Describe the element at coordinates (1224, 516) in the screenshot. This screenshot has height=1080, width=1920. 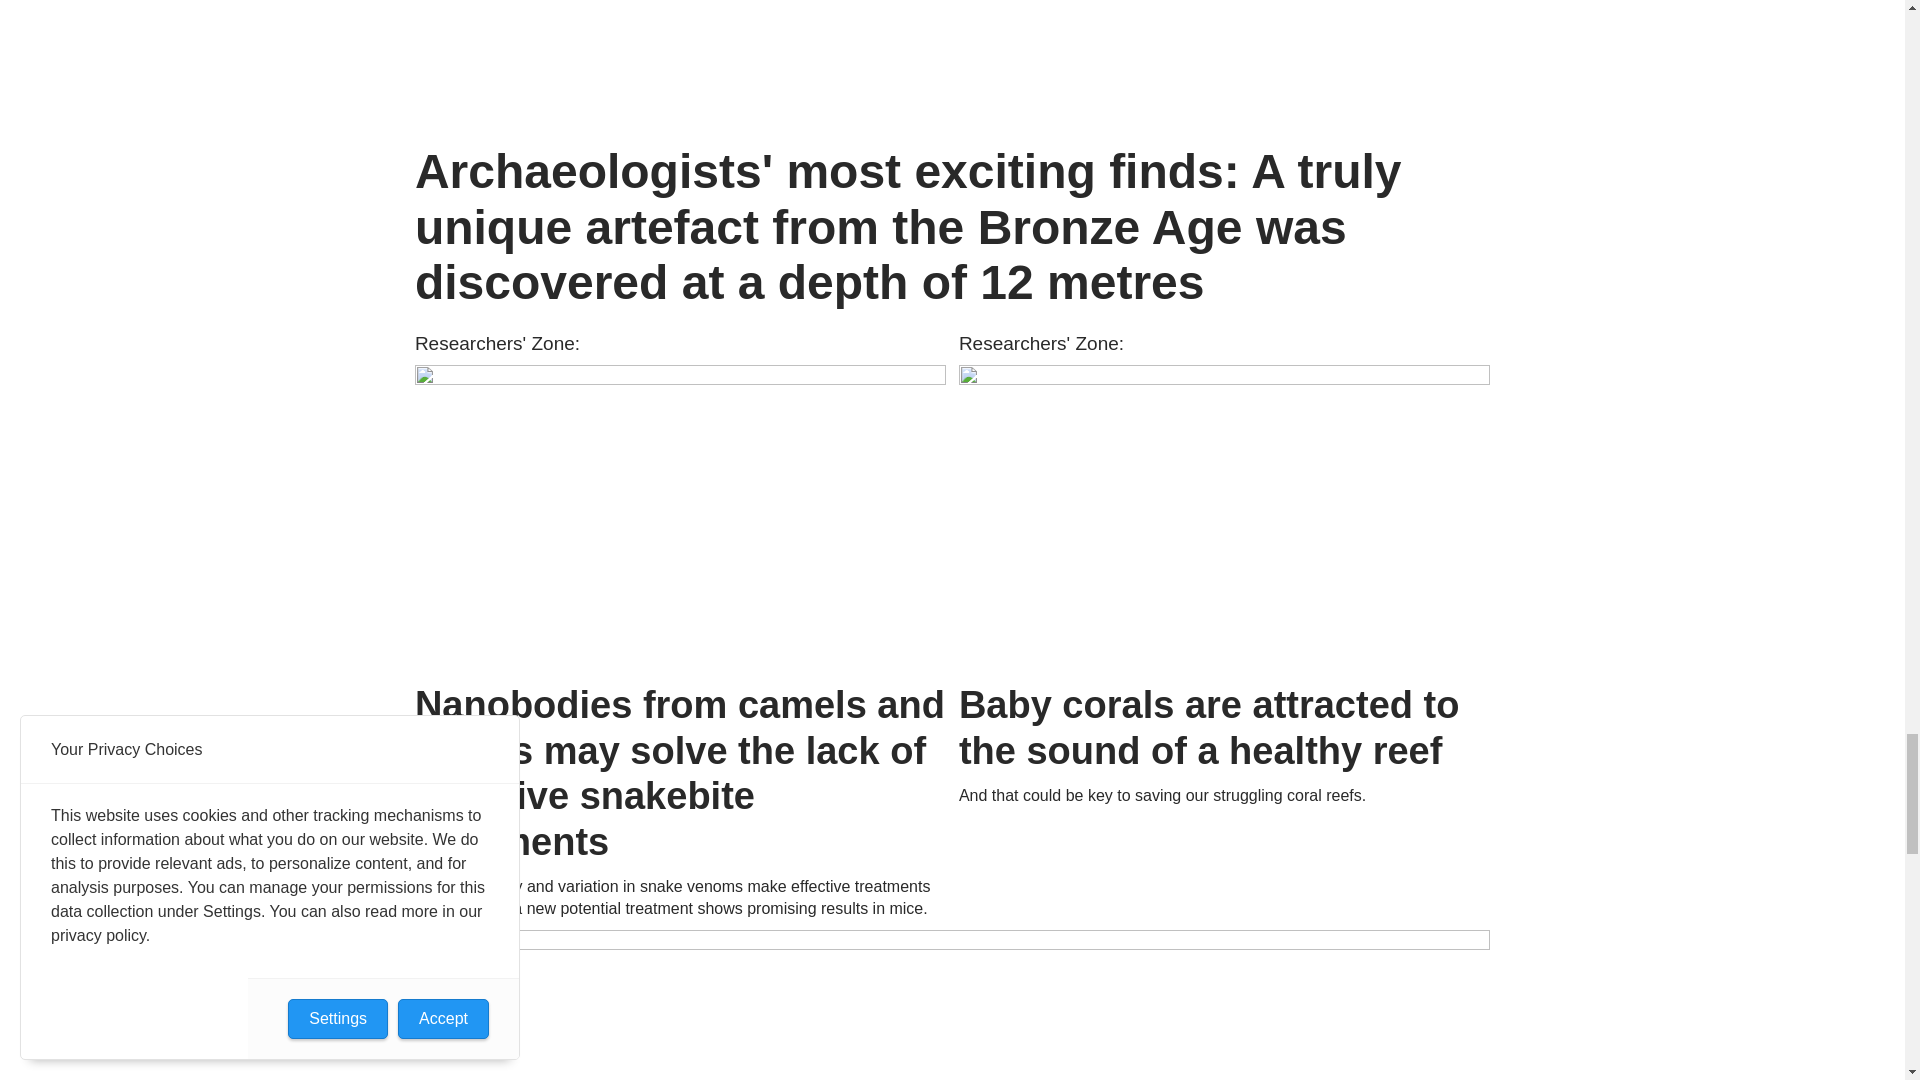
I see `Baby corals are attracted to the sound of a healthy reef` at that location.